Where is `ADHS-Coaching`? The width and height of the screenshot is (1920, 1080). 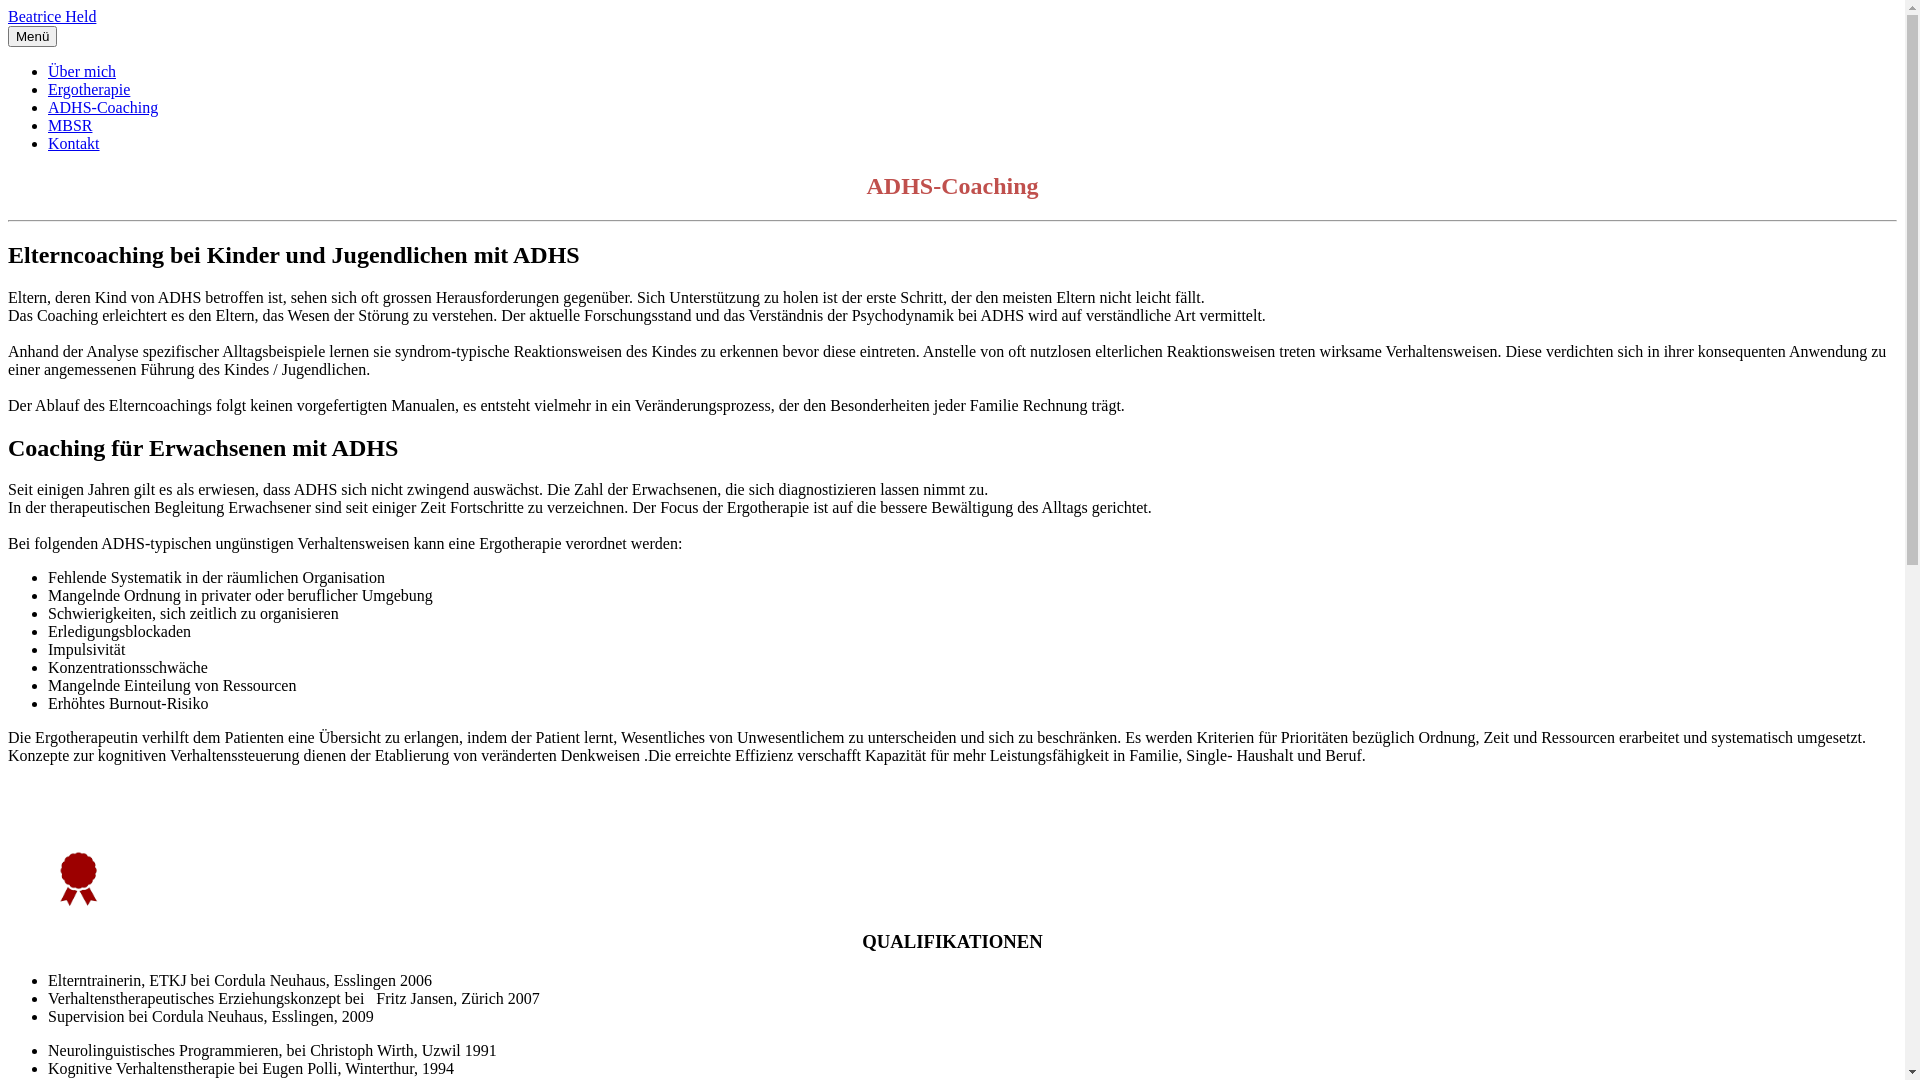
ADHS-Coaching is located at coordinates (103, 108).